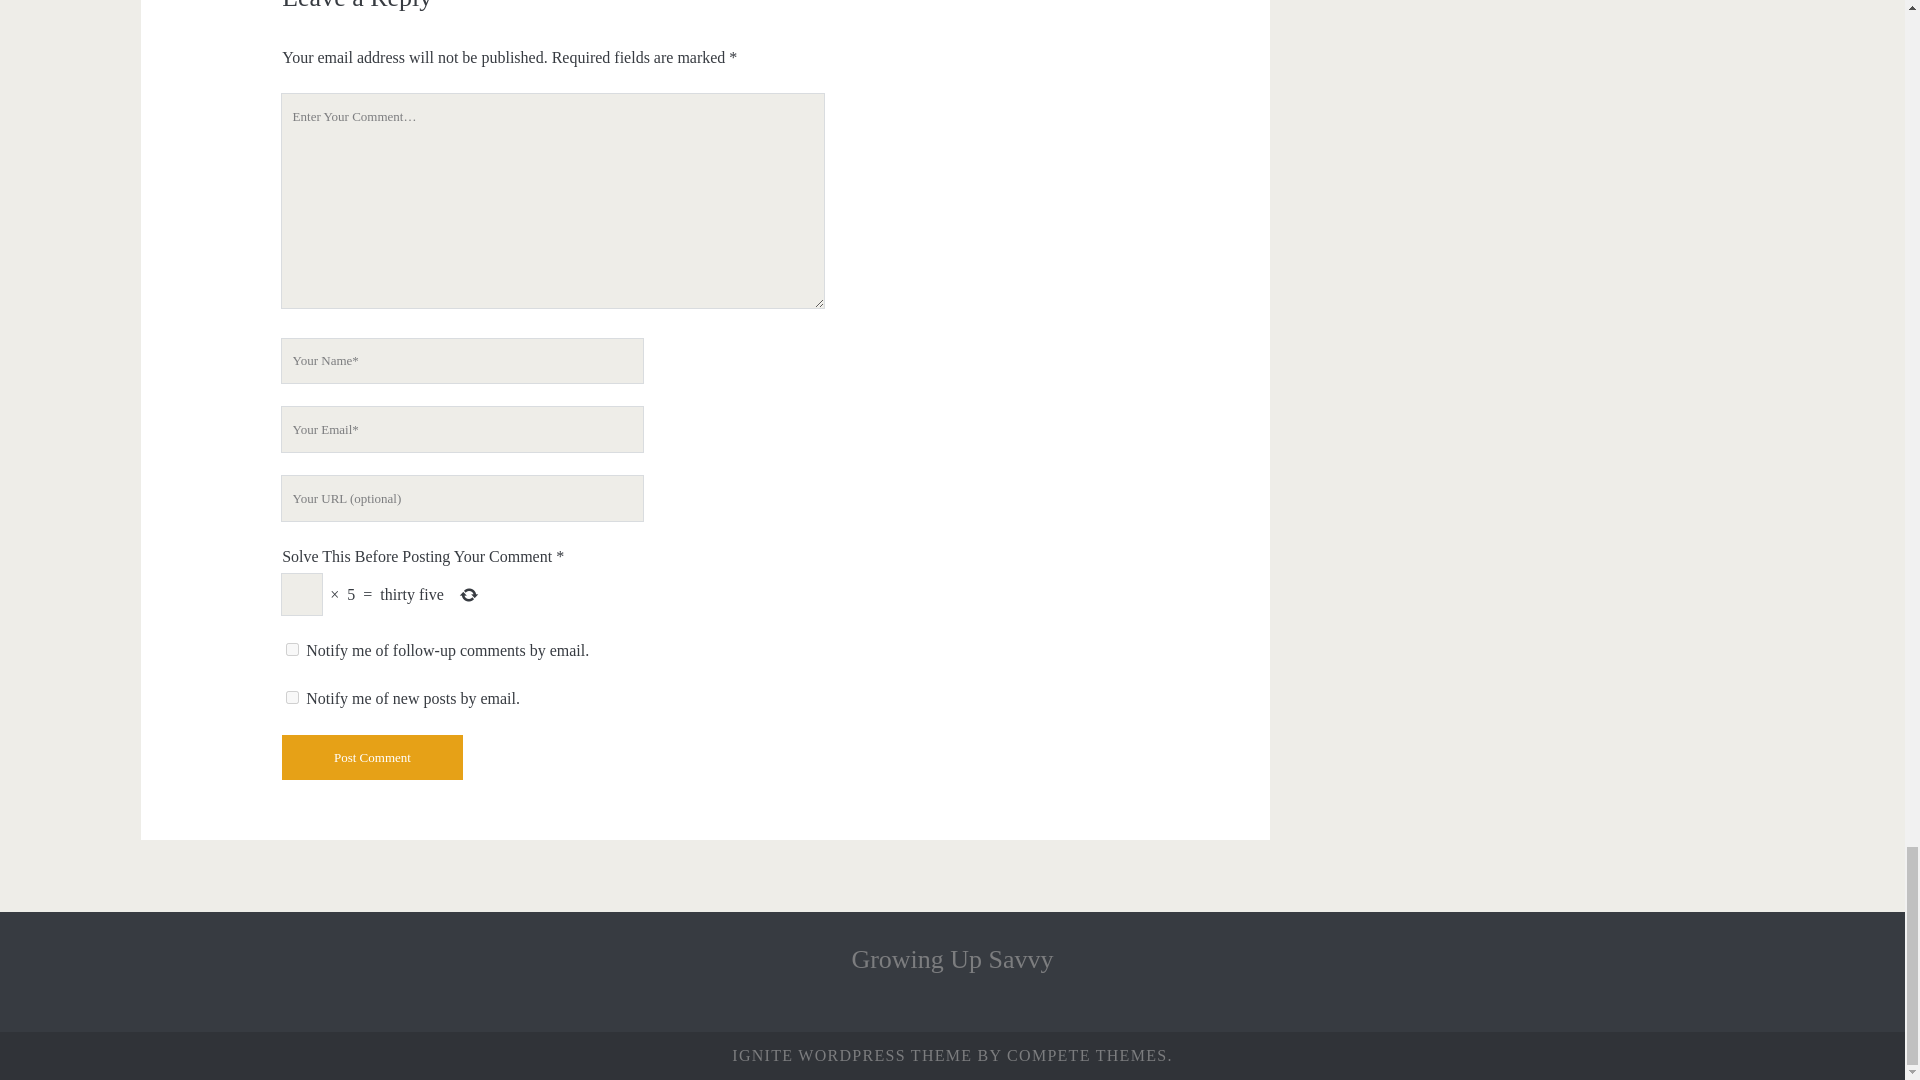  What do you see at coordinates (292, 648) in the screenshot?
I see `subscribe` at bounding box center [292, 648].